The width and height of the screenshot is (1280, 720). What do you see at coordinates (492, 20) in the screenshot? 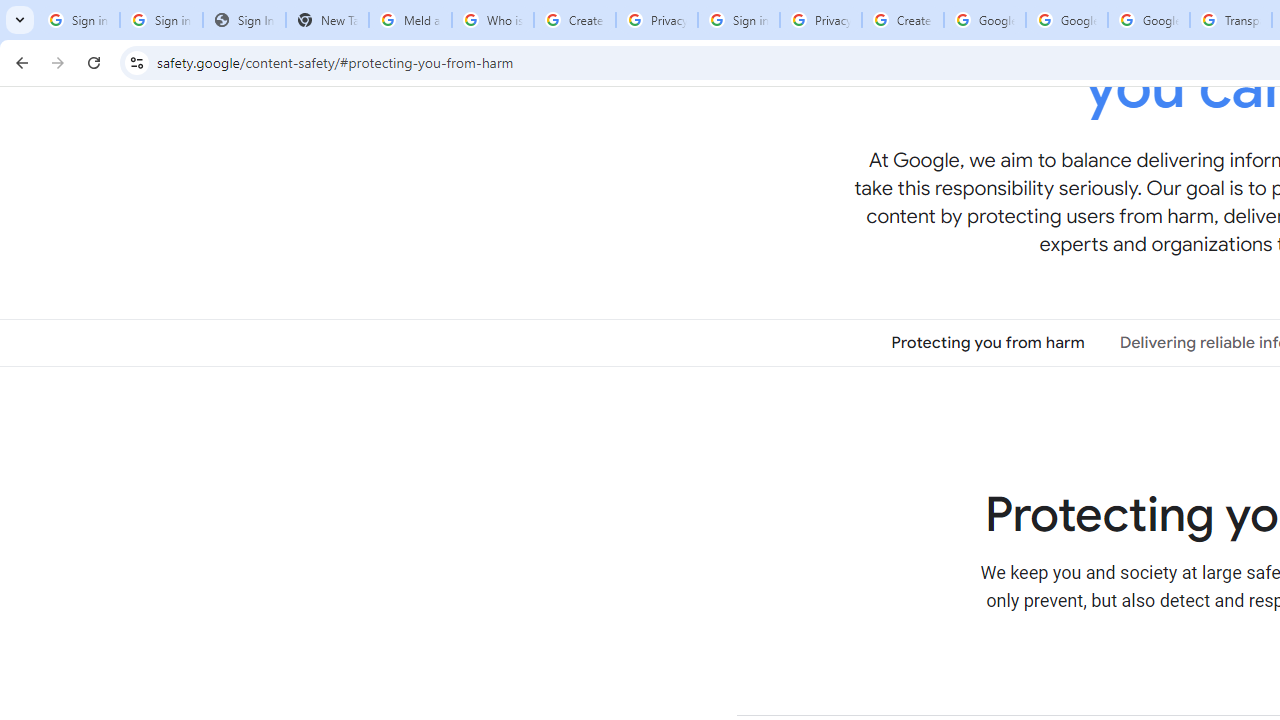
I see `Who is my administrator? - Google Account Help` at bounding box center [492, 20].